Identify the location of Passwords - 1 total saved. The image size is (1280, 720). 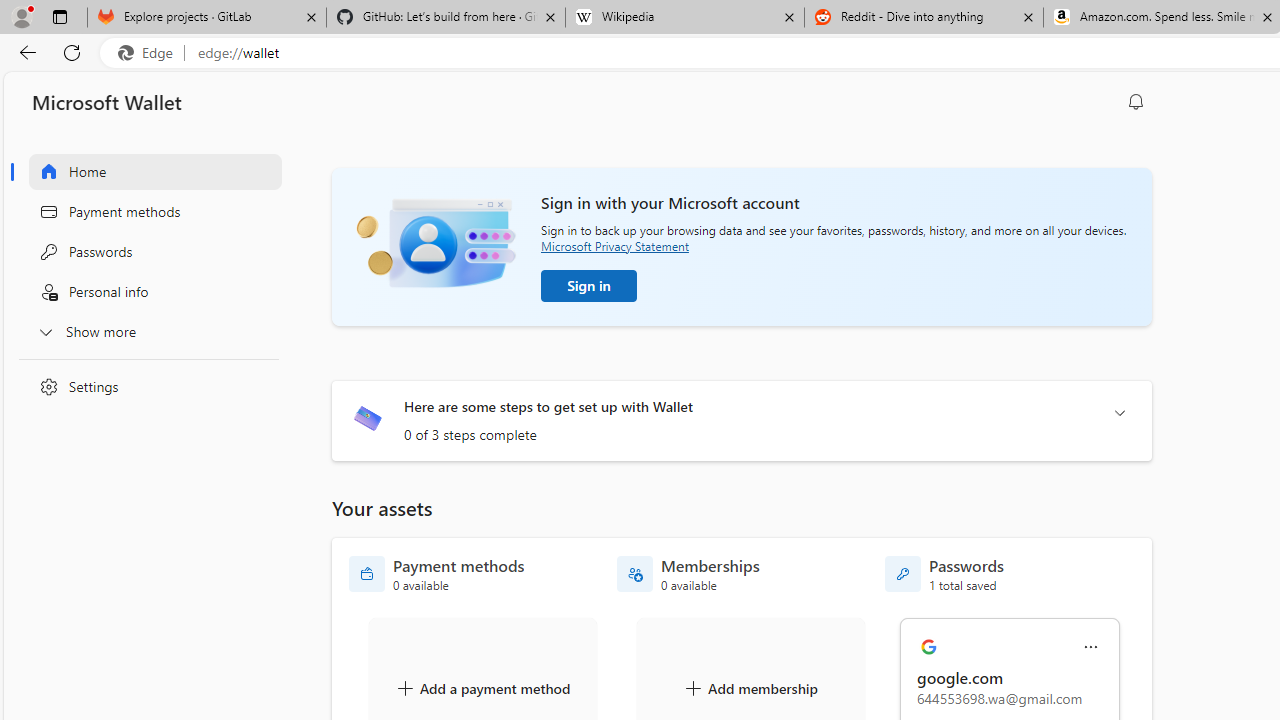
(944, 574).